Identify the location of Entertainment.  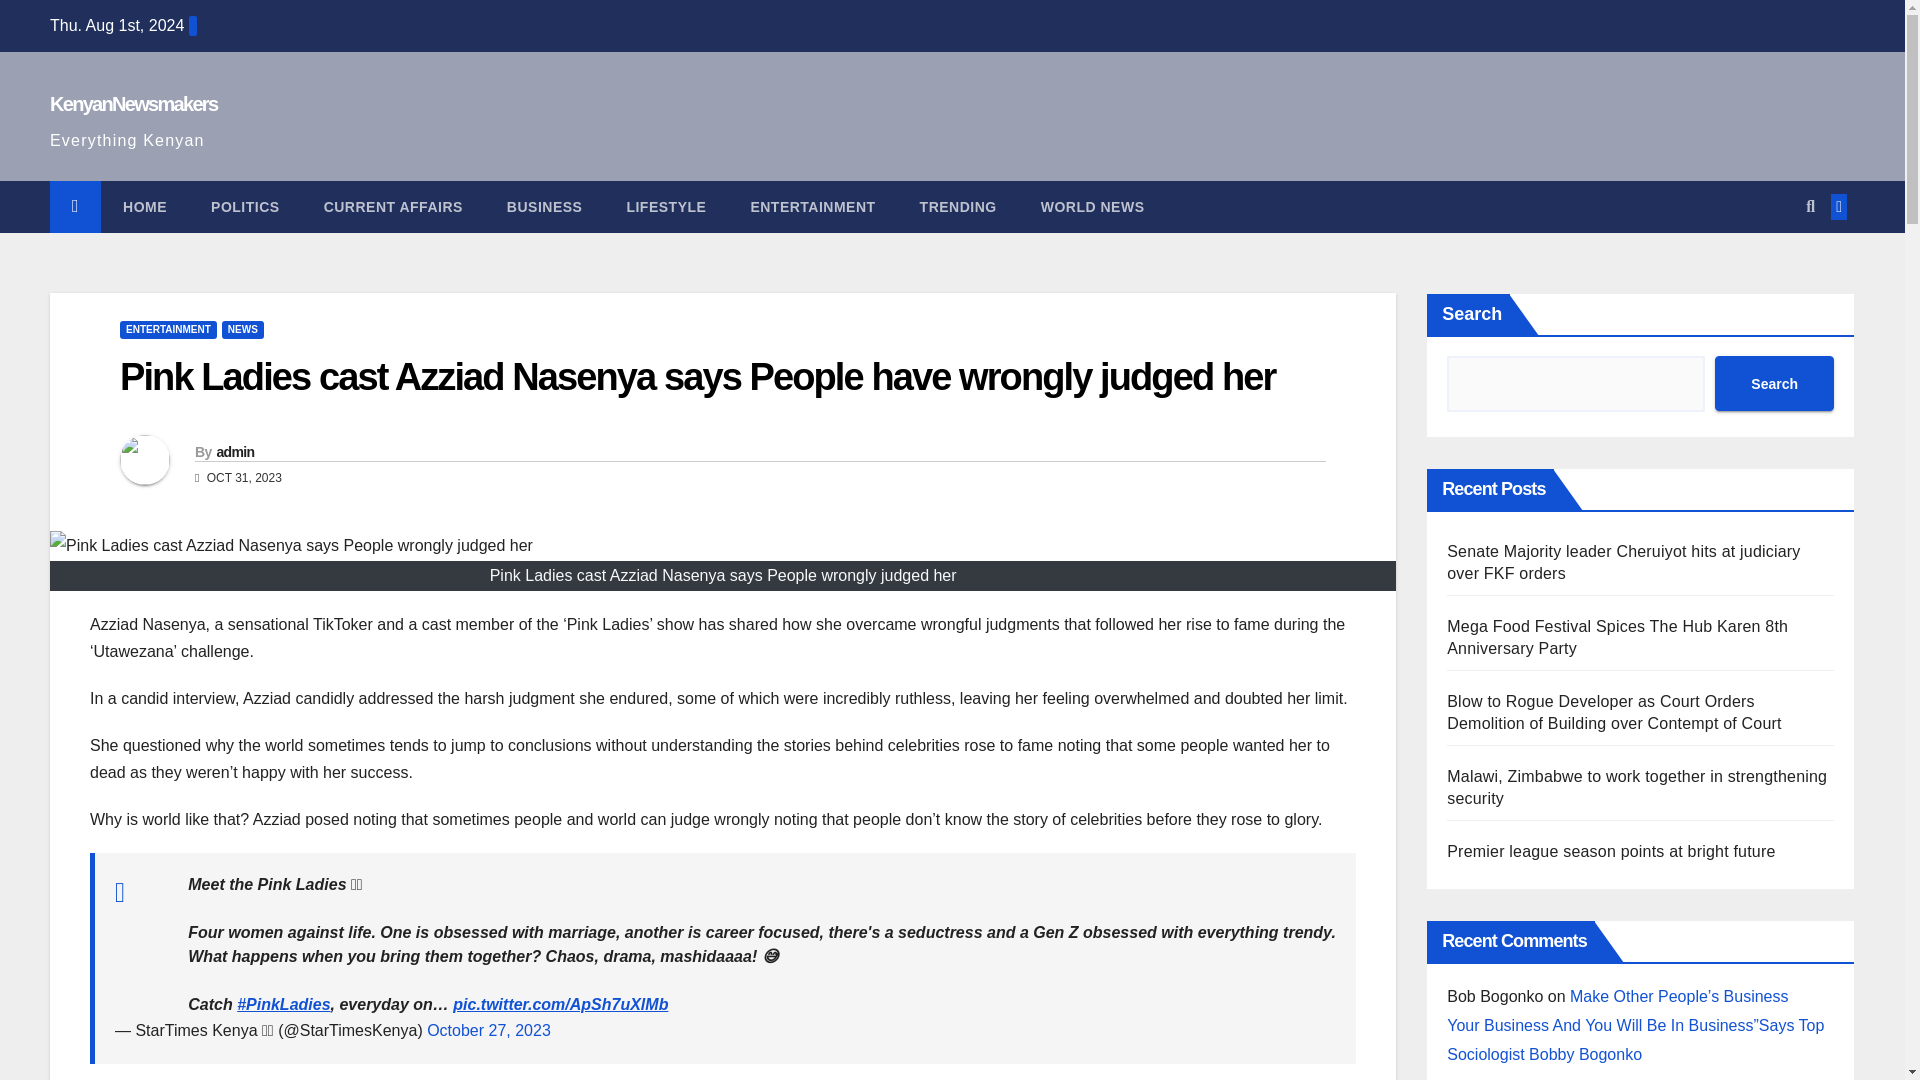
(812, 207).